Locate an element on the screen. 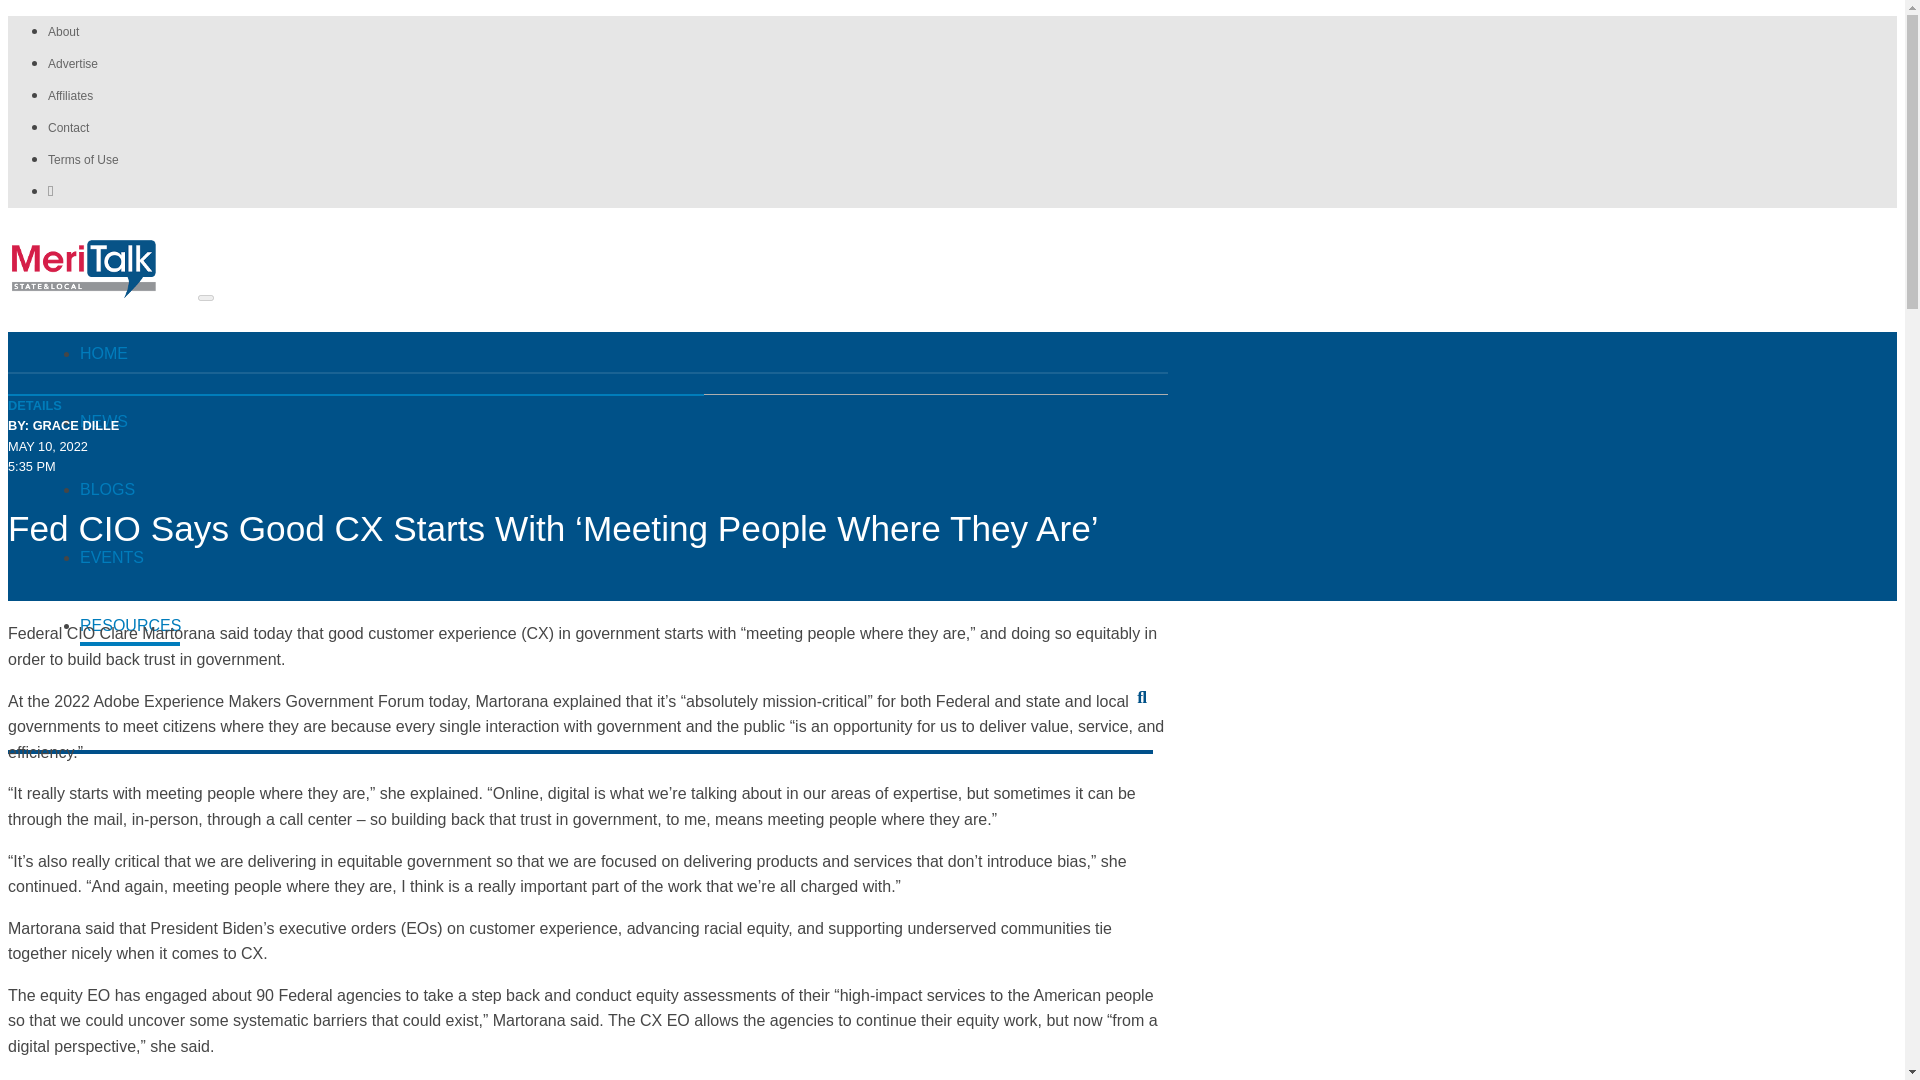  EVENTS is located at coordinates (130, 560).